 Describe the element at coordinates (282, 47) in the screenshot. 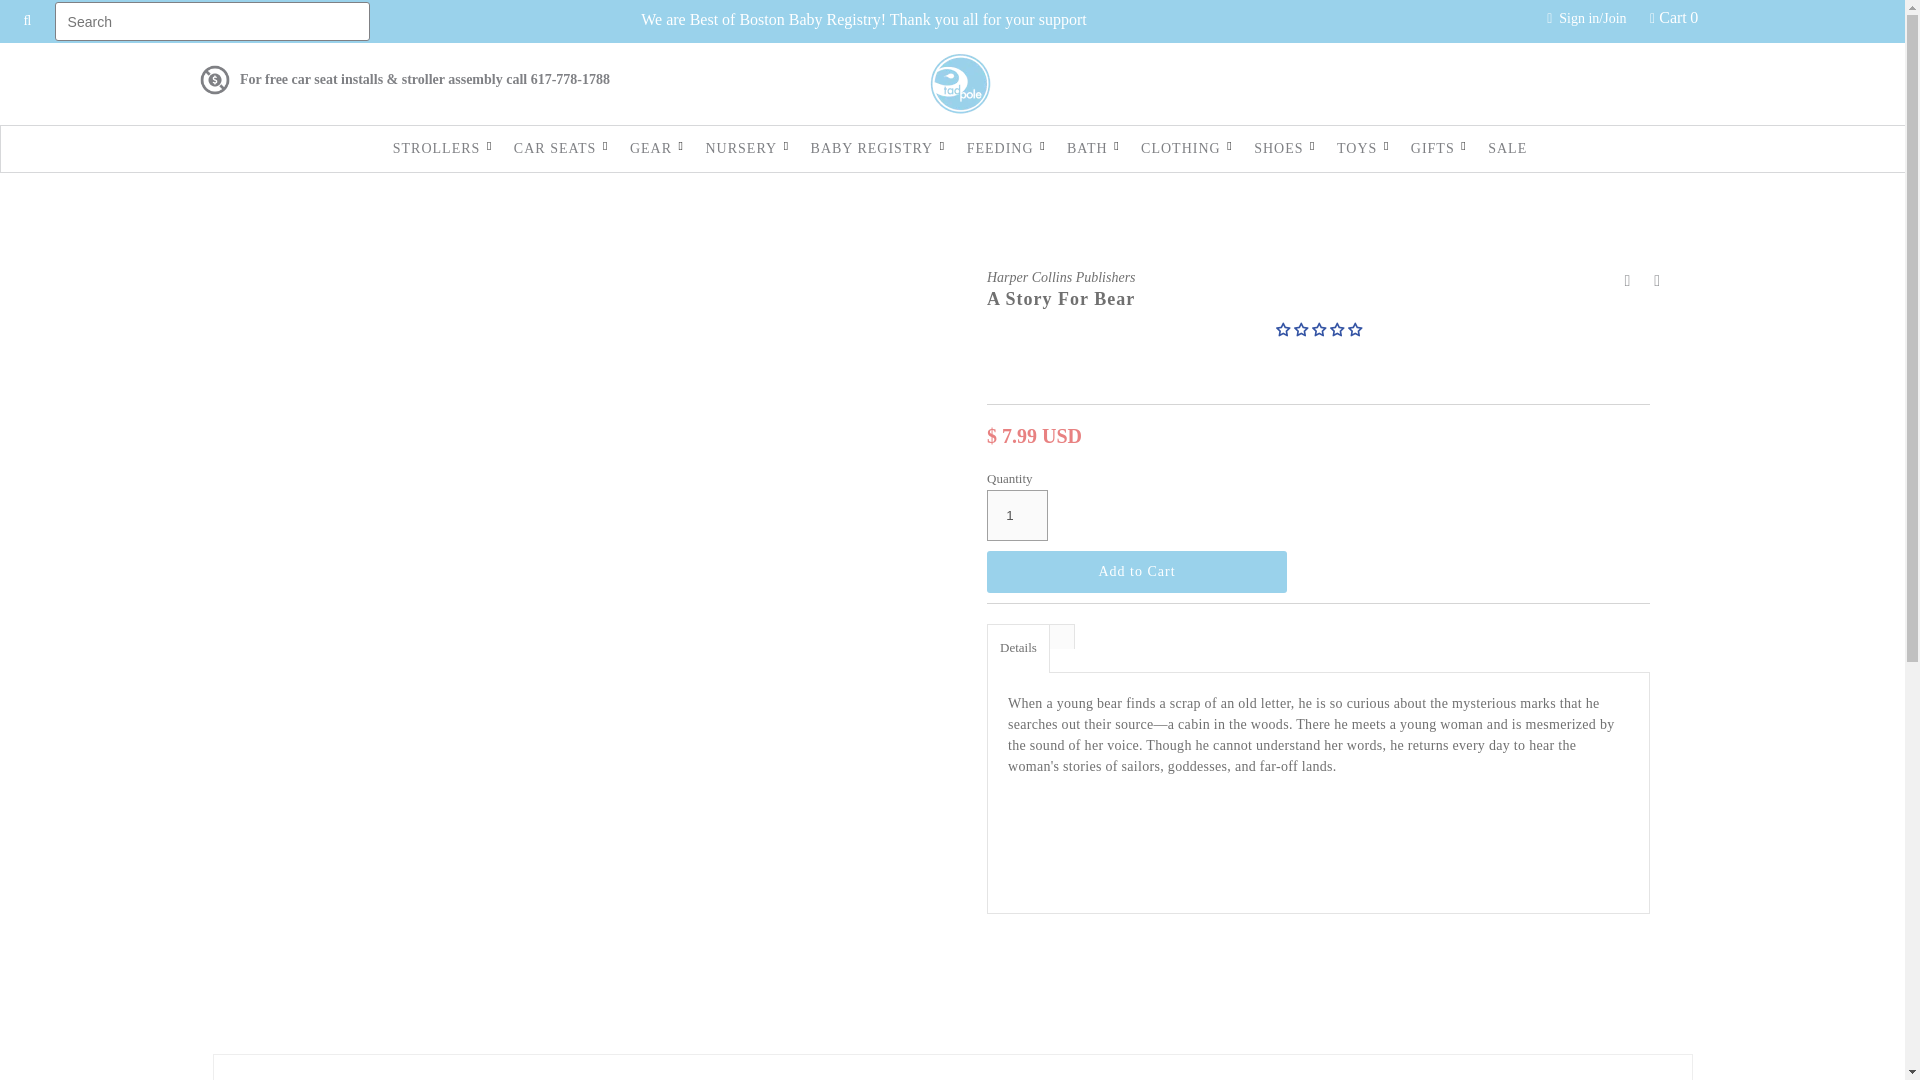

I see `Books` at that location.